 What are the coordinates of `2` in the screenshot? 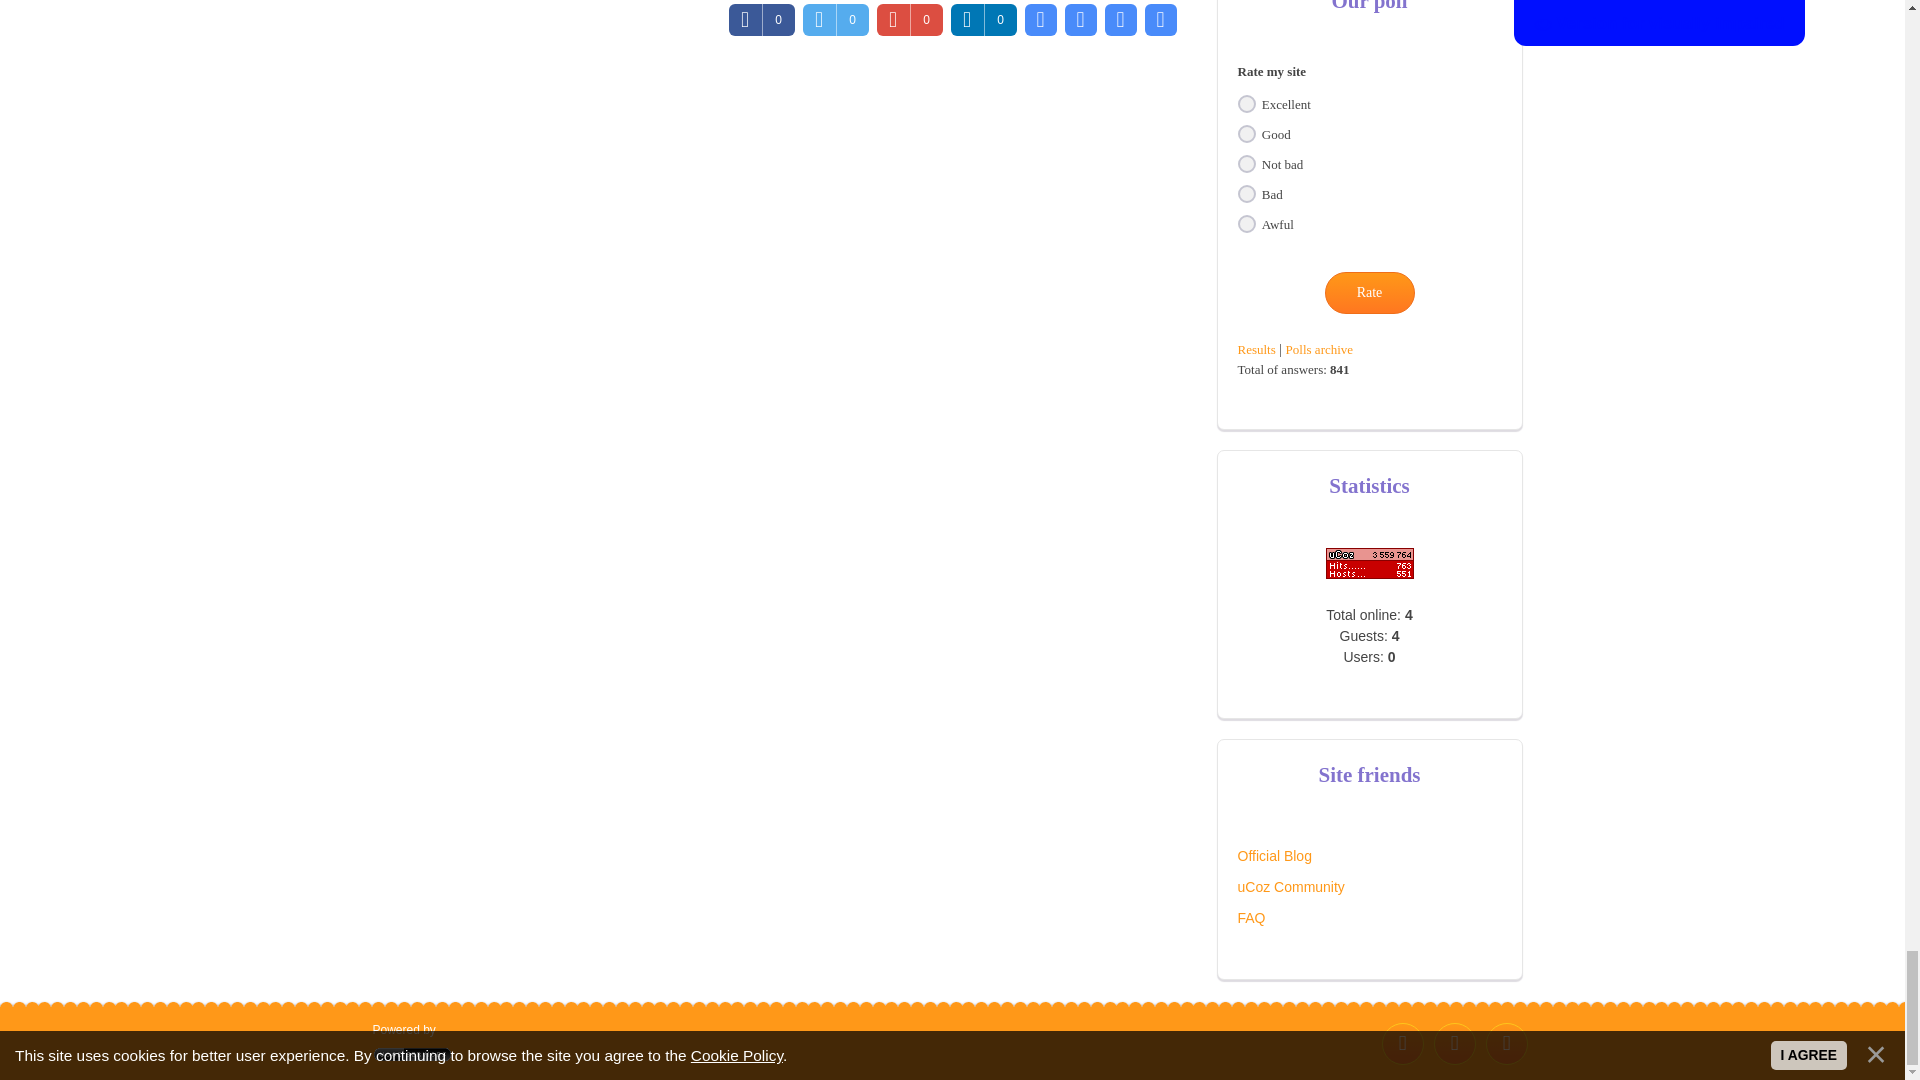 It's located at (1246, 134).